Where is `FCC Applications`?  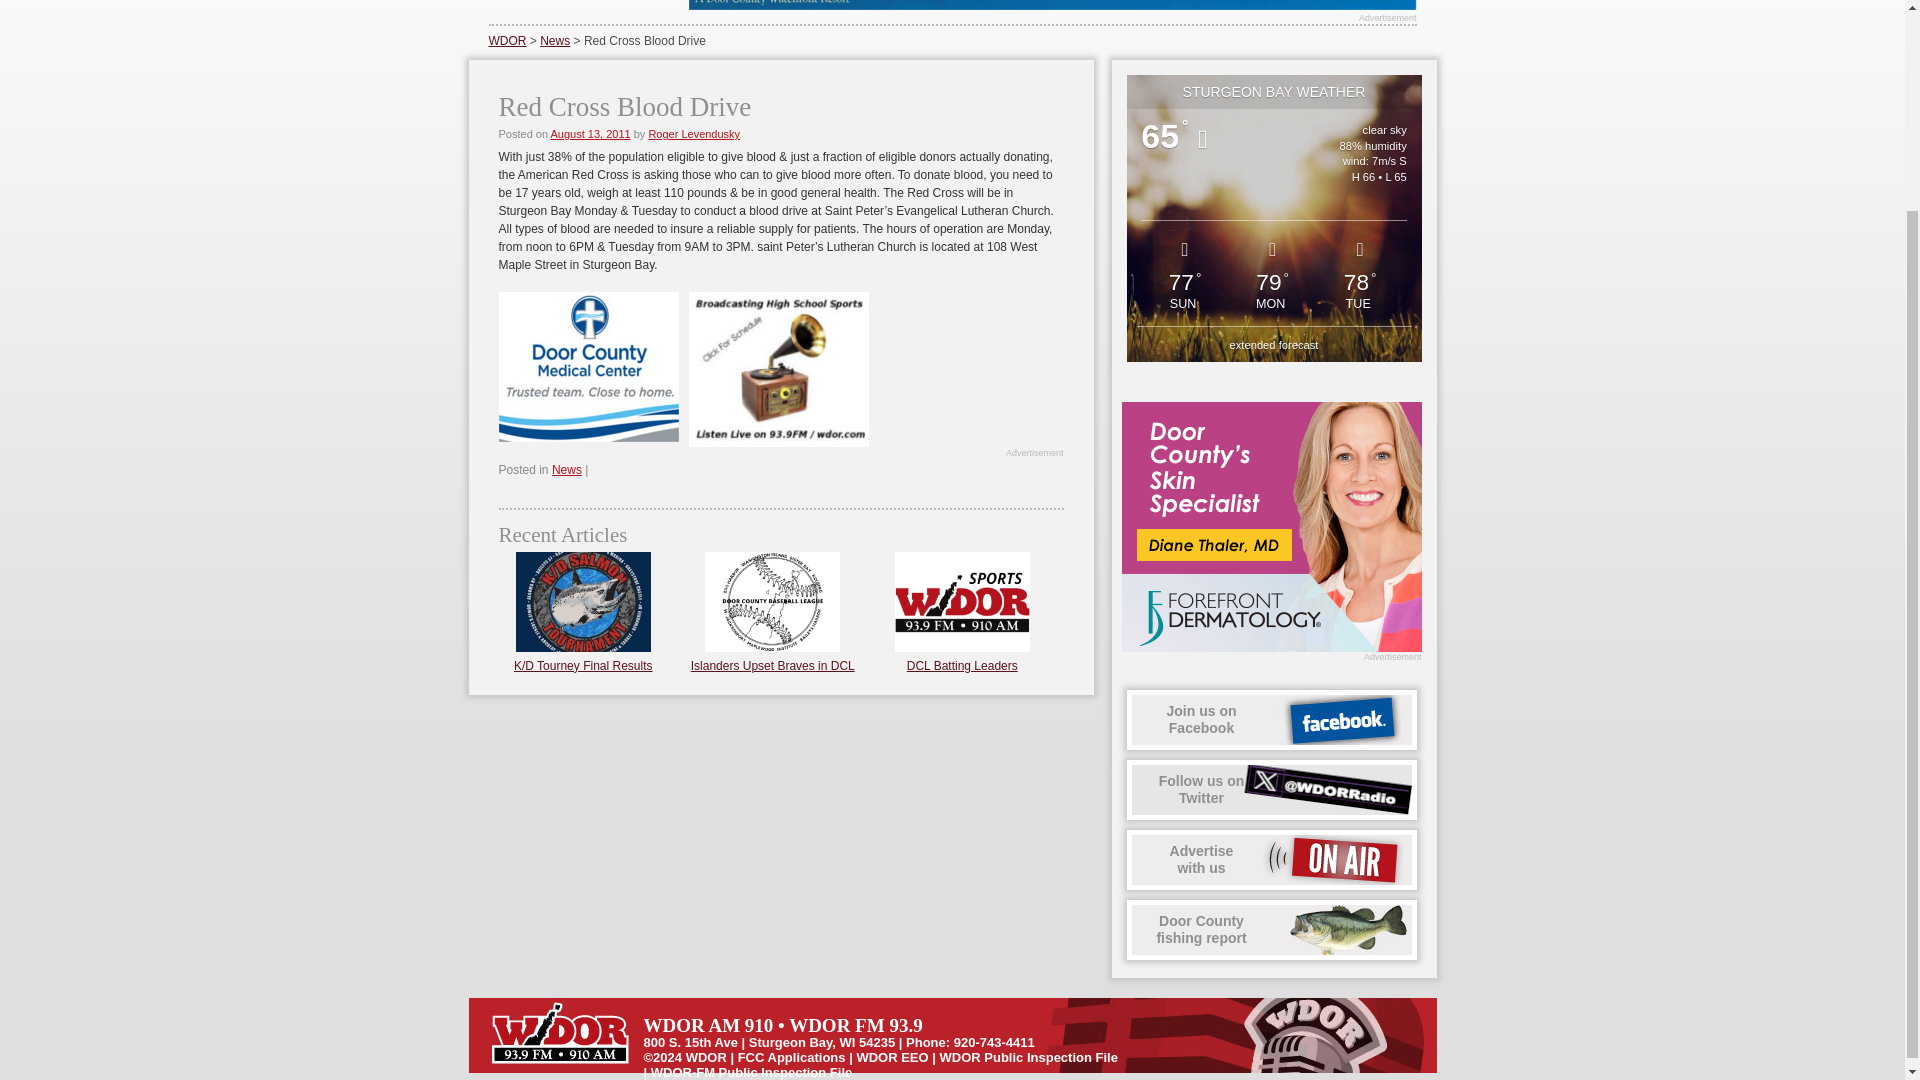
FCC Applications is located at coordinates (792, 1056).